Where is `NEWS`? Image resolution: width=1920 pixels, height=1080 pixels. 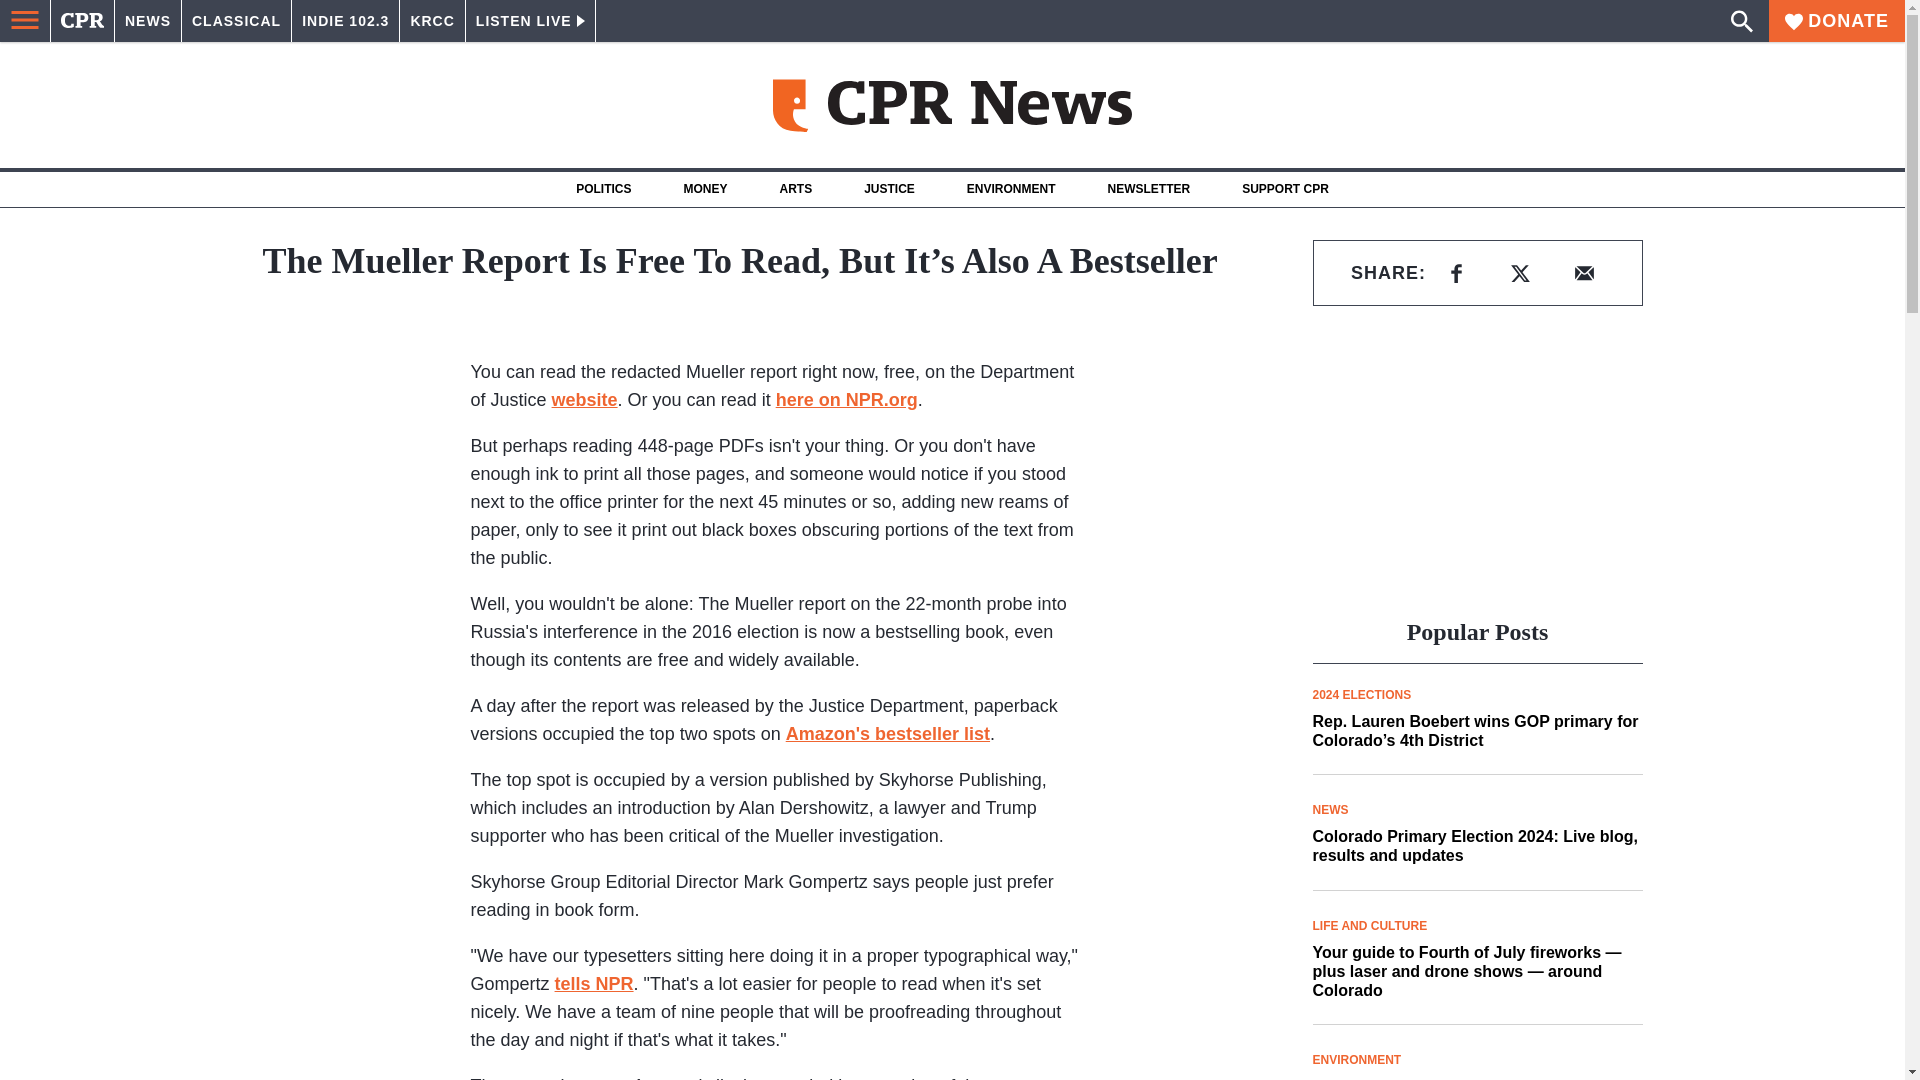
NEWS is located at coordinates (148, 21).